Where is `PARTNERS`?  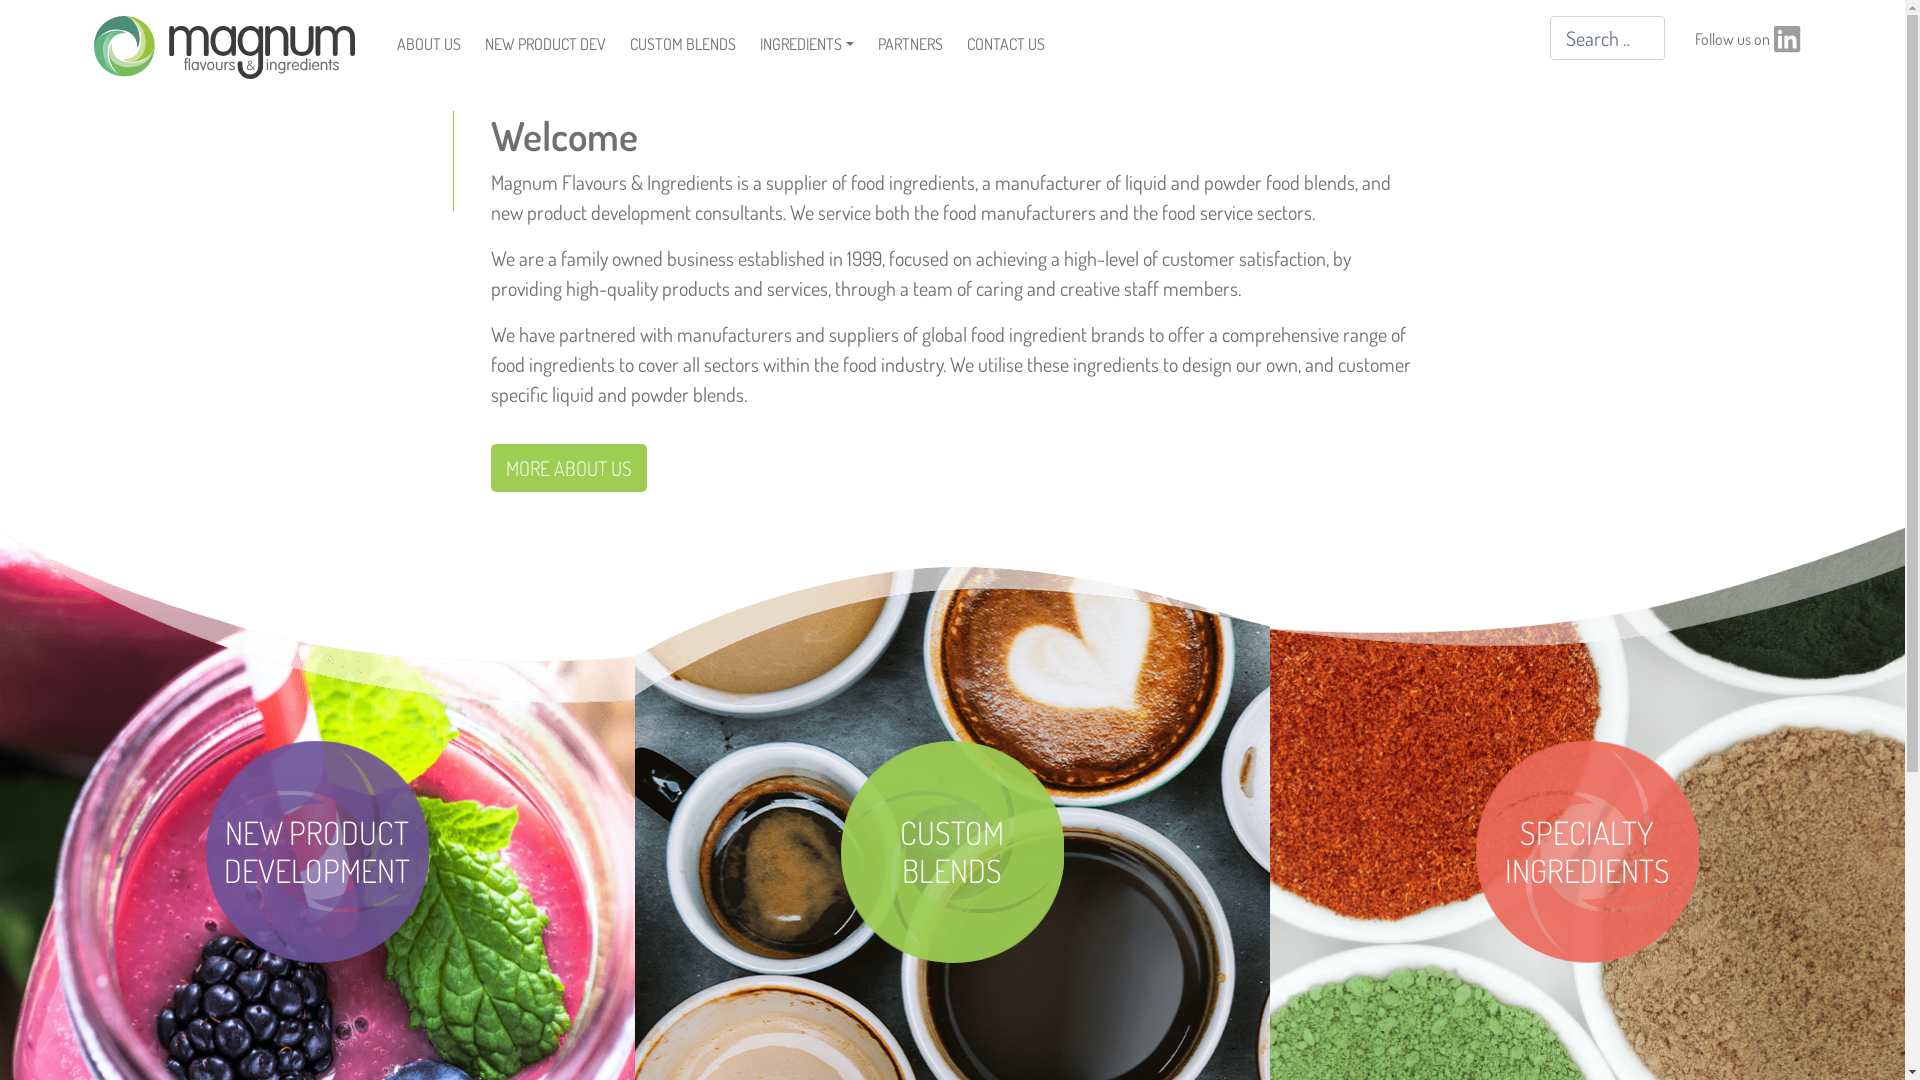 PARTNERS is located at coordinates (910, 44).